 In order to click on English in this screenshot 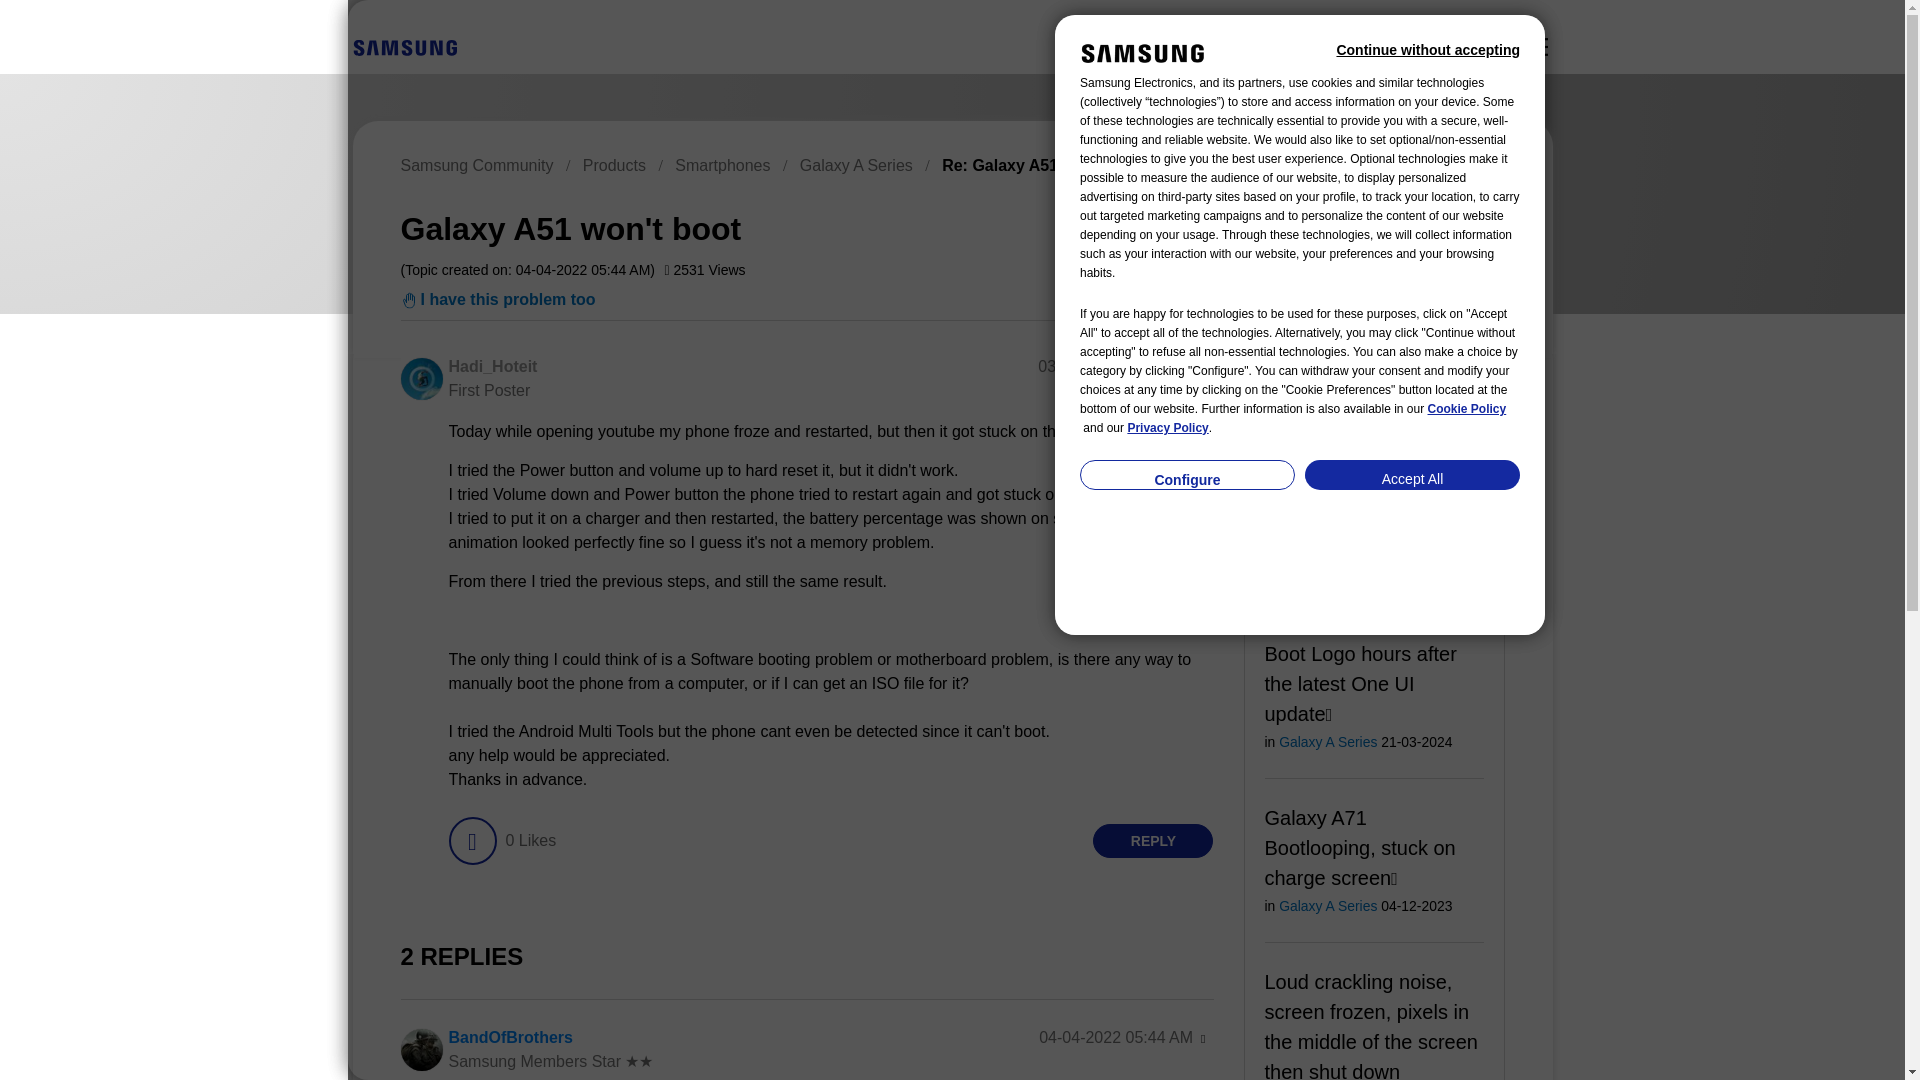, I will do `click(404, 46)`.